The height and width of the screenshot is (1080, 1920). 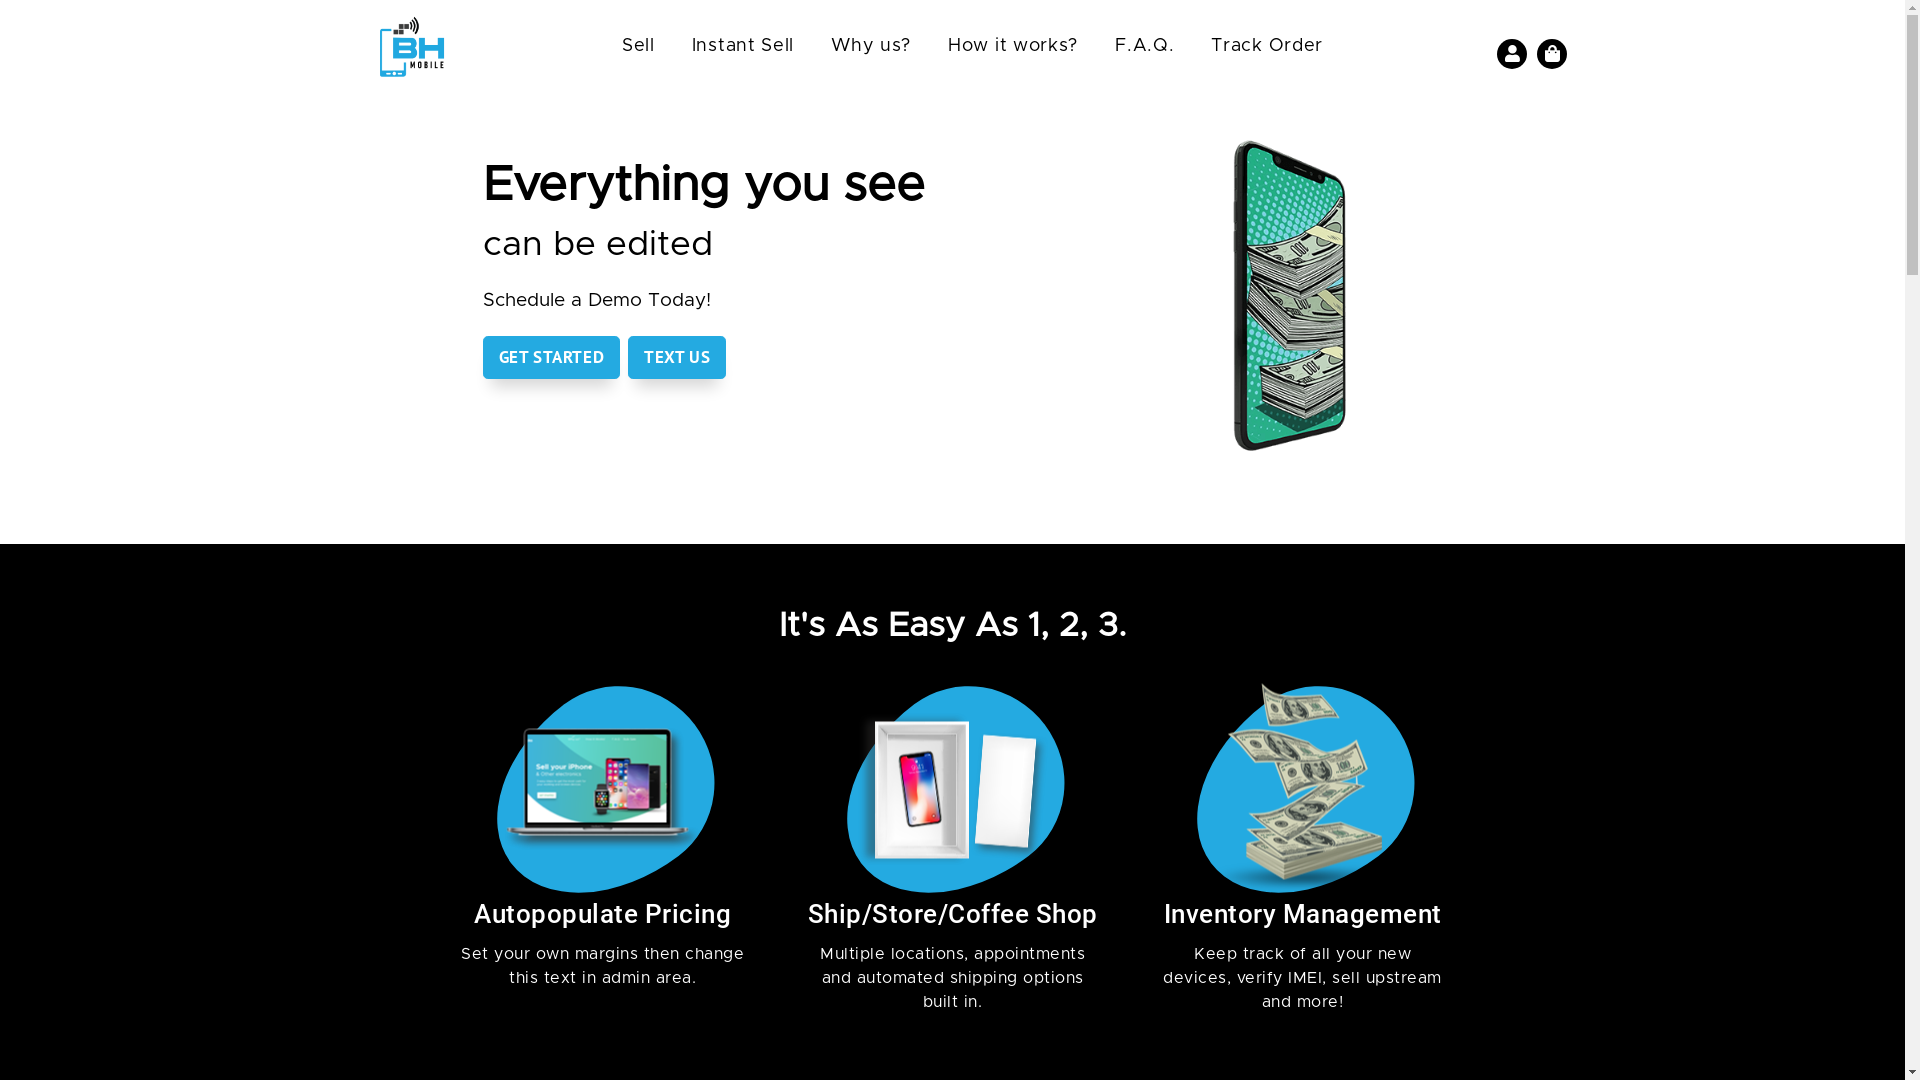 I want to click on Why us?, so click(x=871, y=47).